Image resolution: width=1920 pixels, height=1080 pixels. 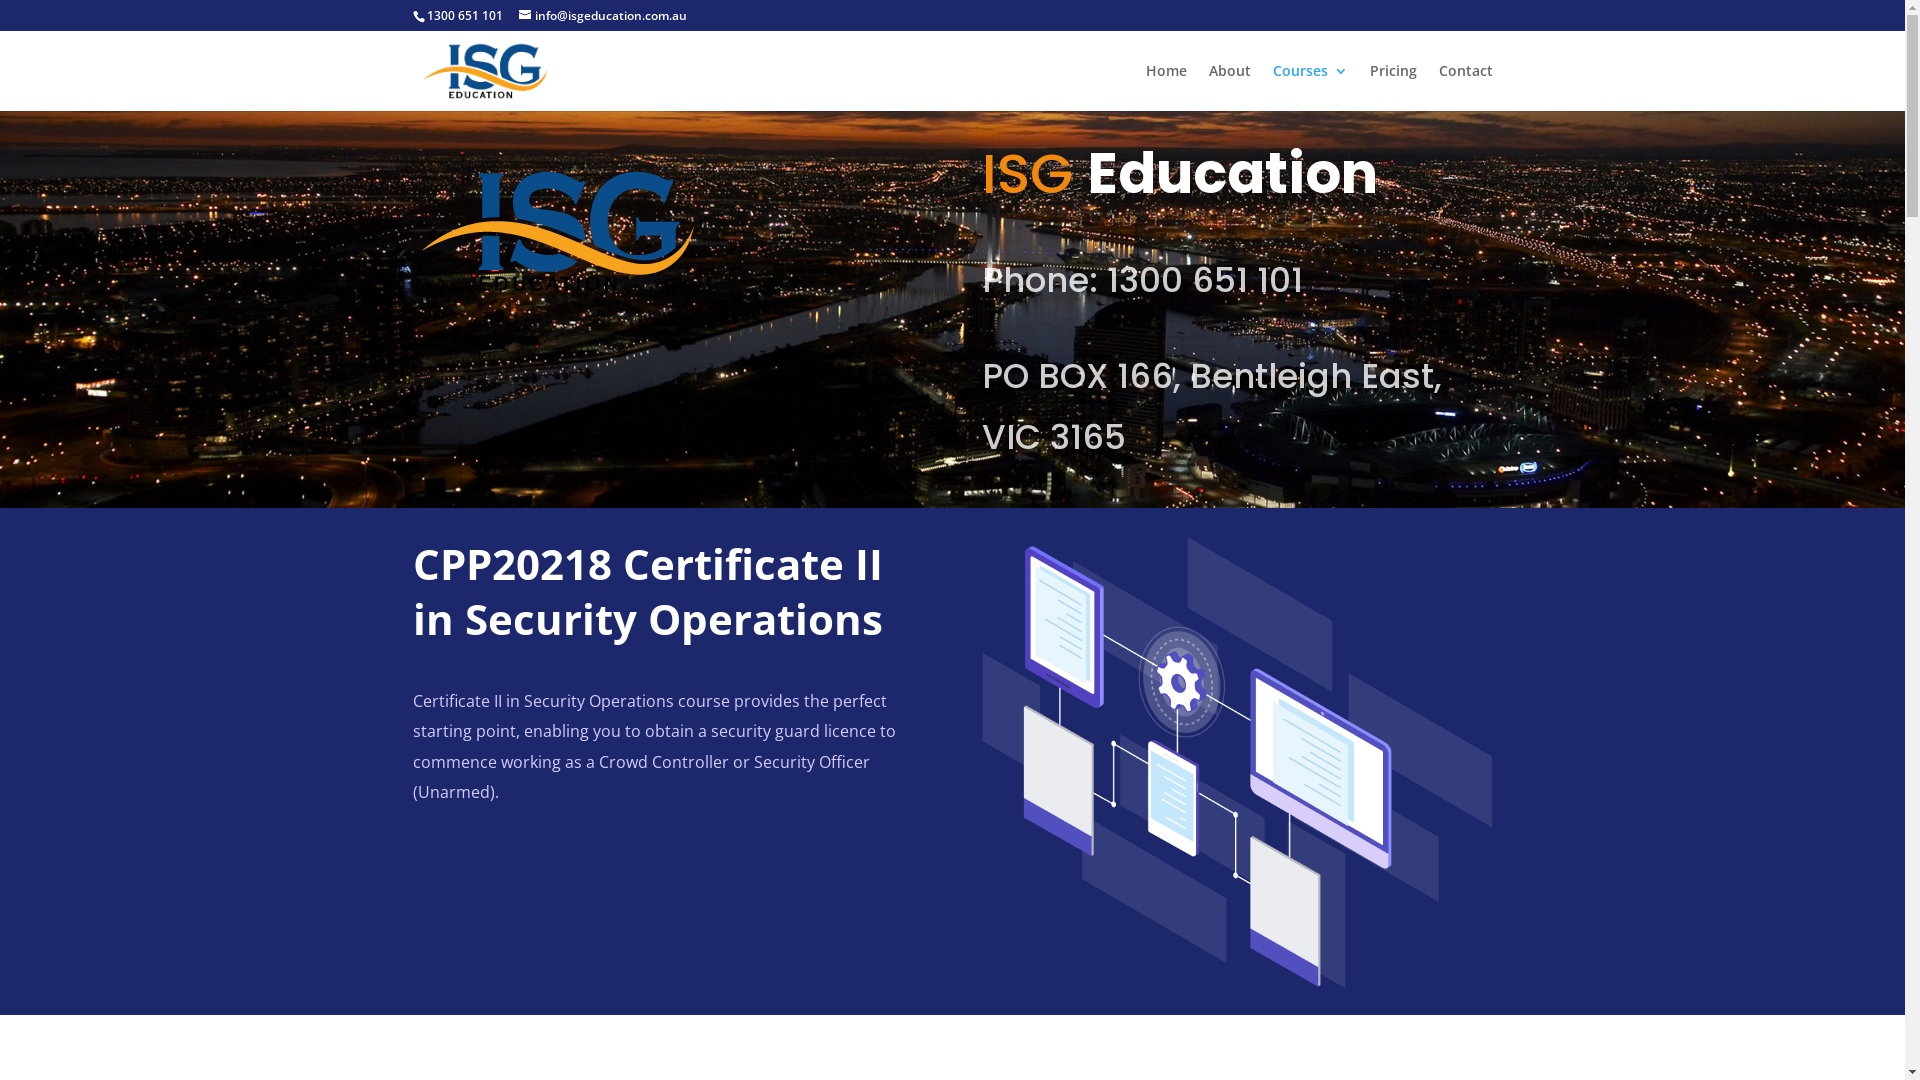 What do you see at coordinates (1310, 88) in the screenshot?
I see `Courses` at bounding box center [1310, 88].